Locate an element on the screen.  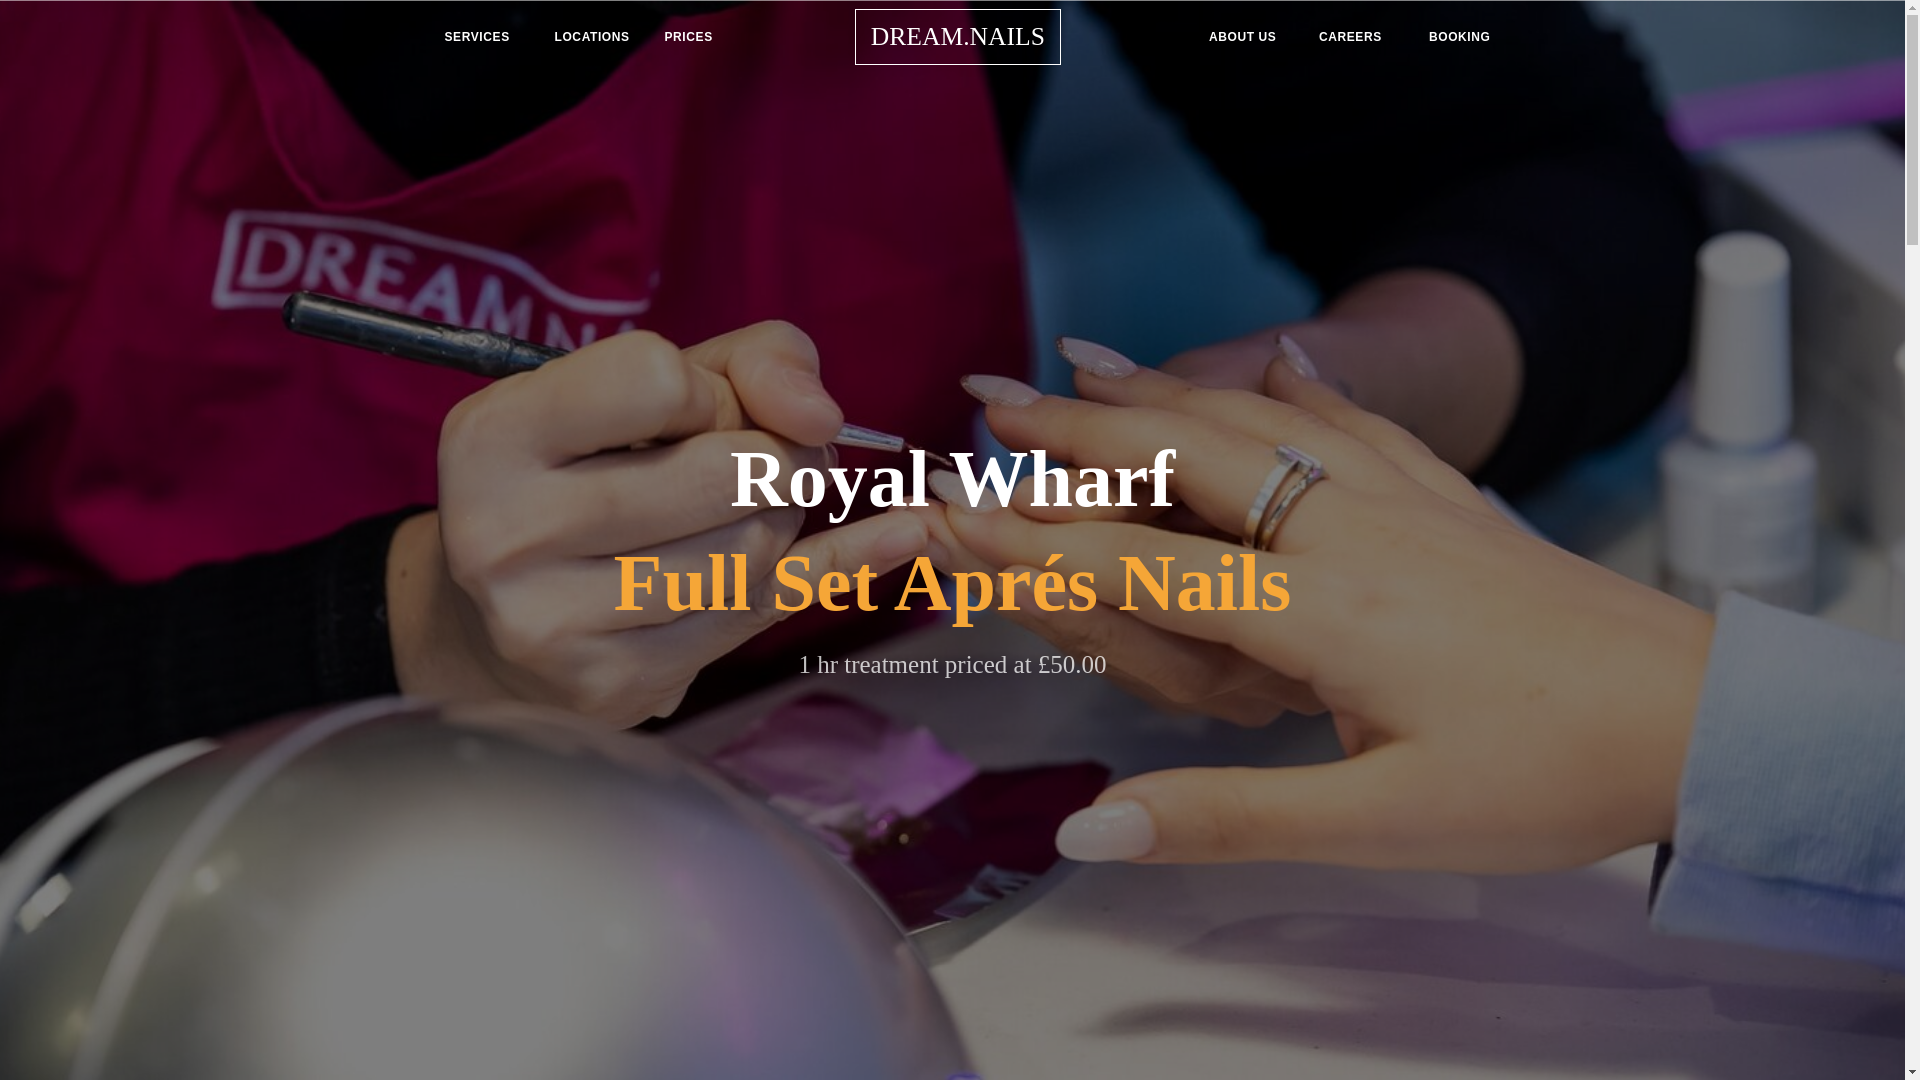
PRICES is located at coordinates (703, 37).